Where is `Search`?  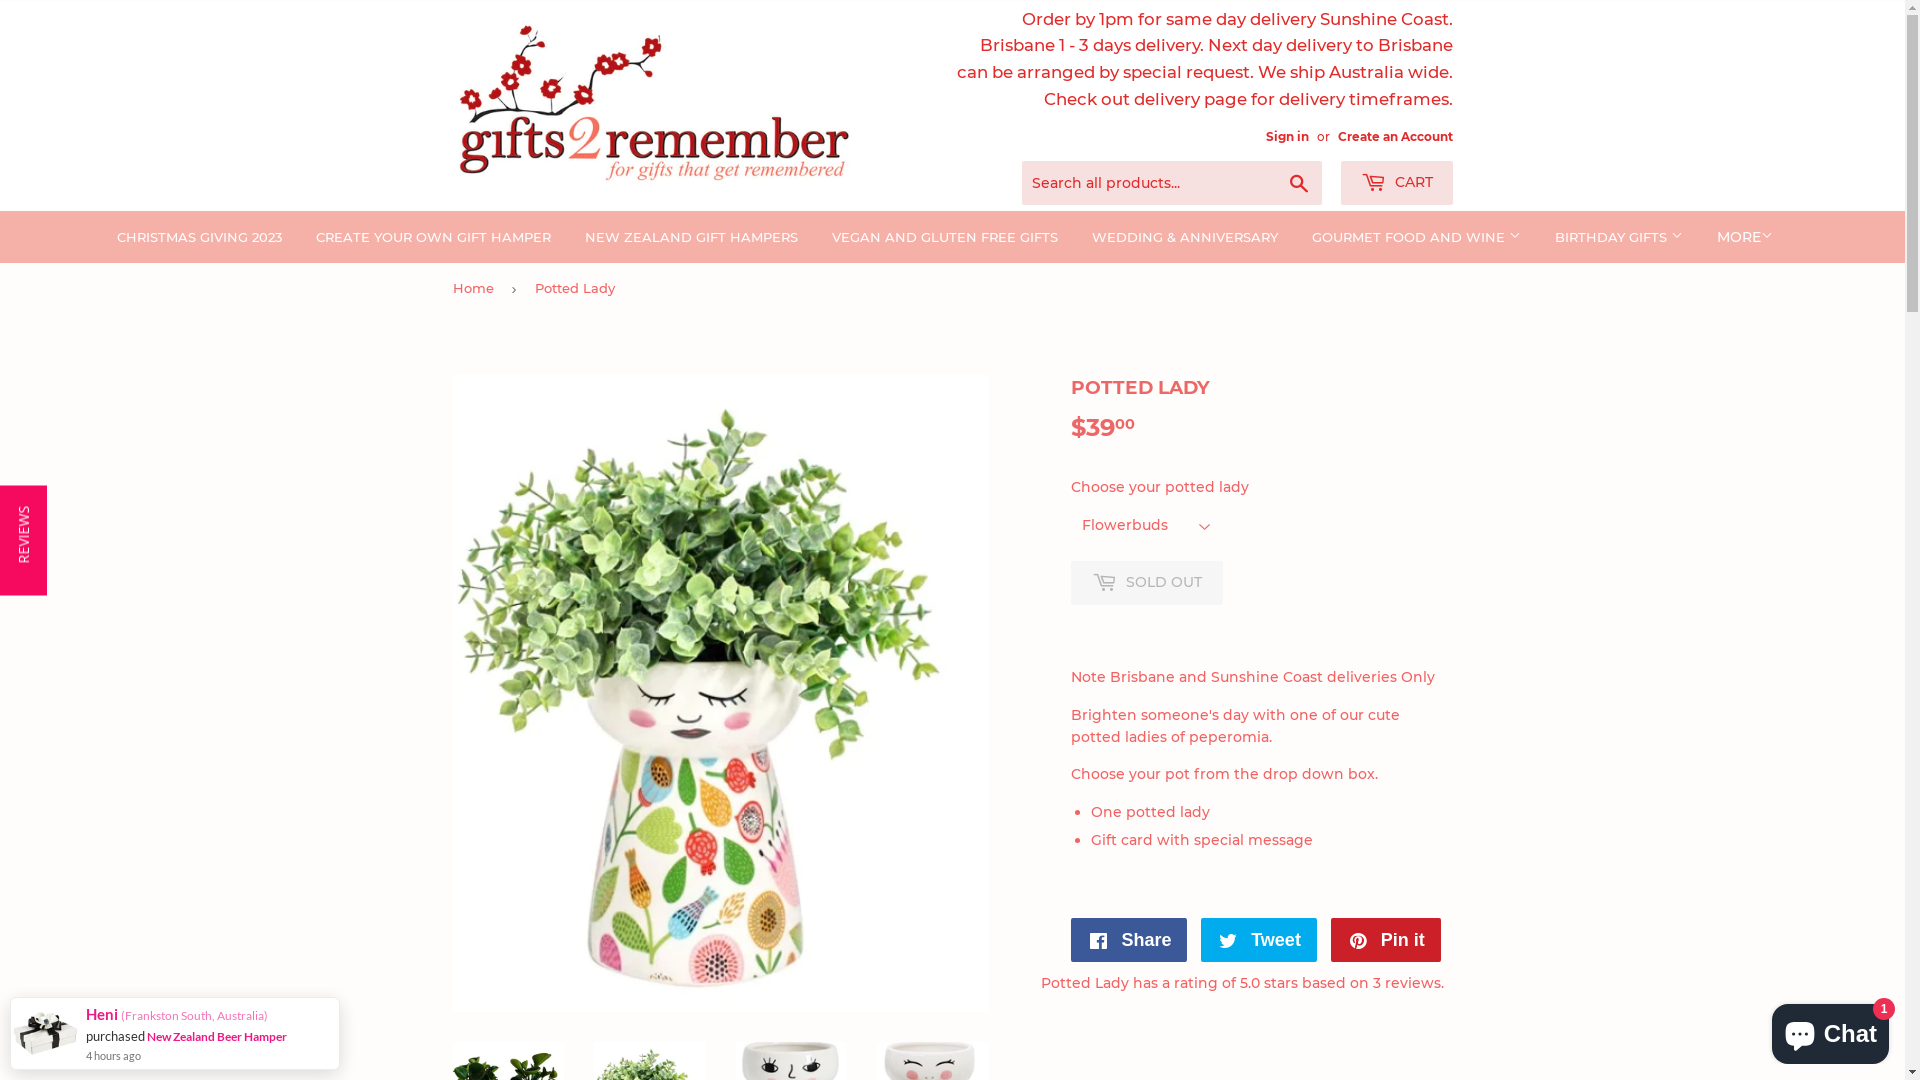
Search is located at coordinates (1298, 184).